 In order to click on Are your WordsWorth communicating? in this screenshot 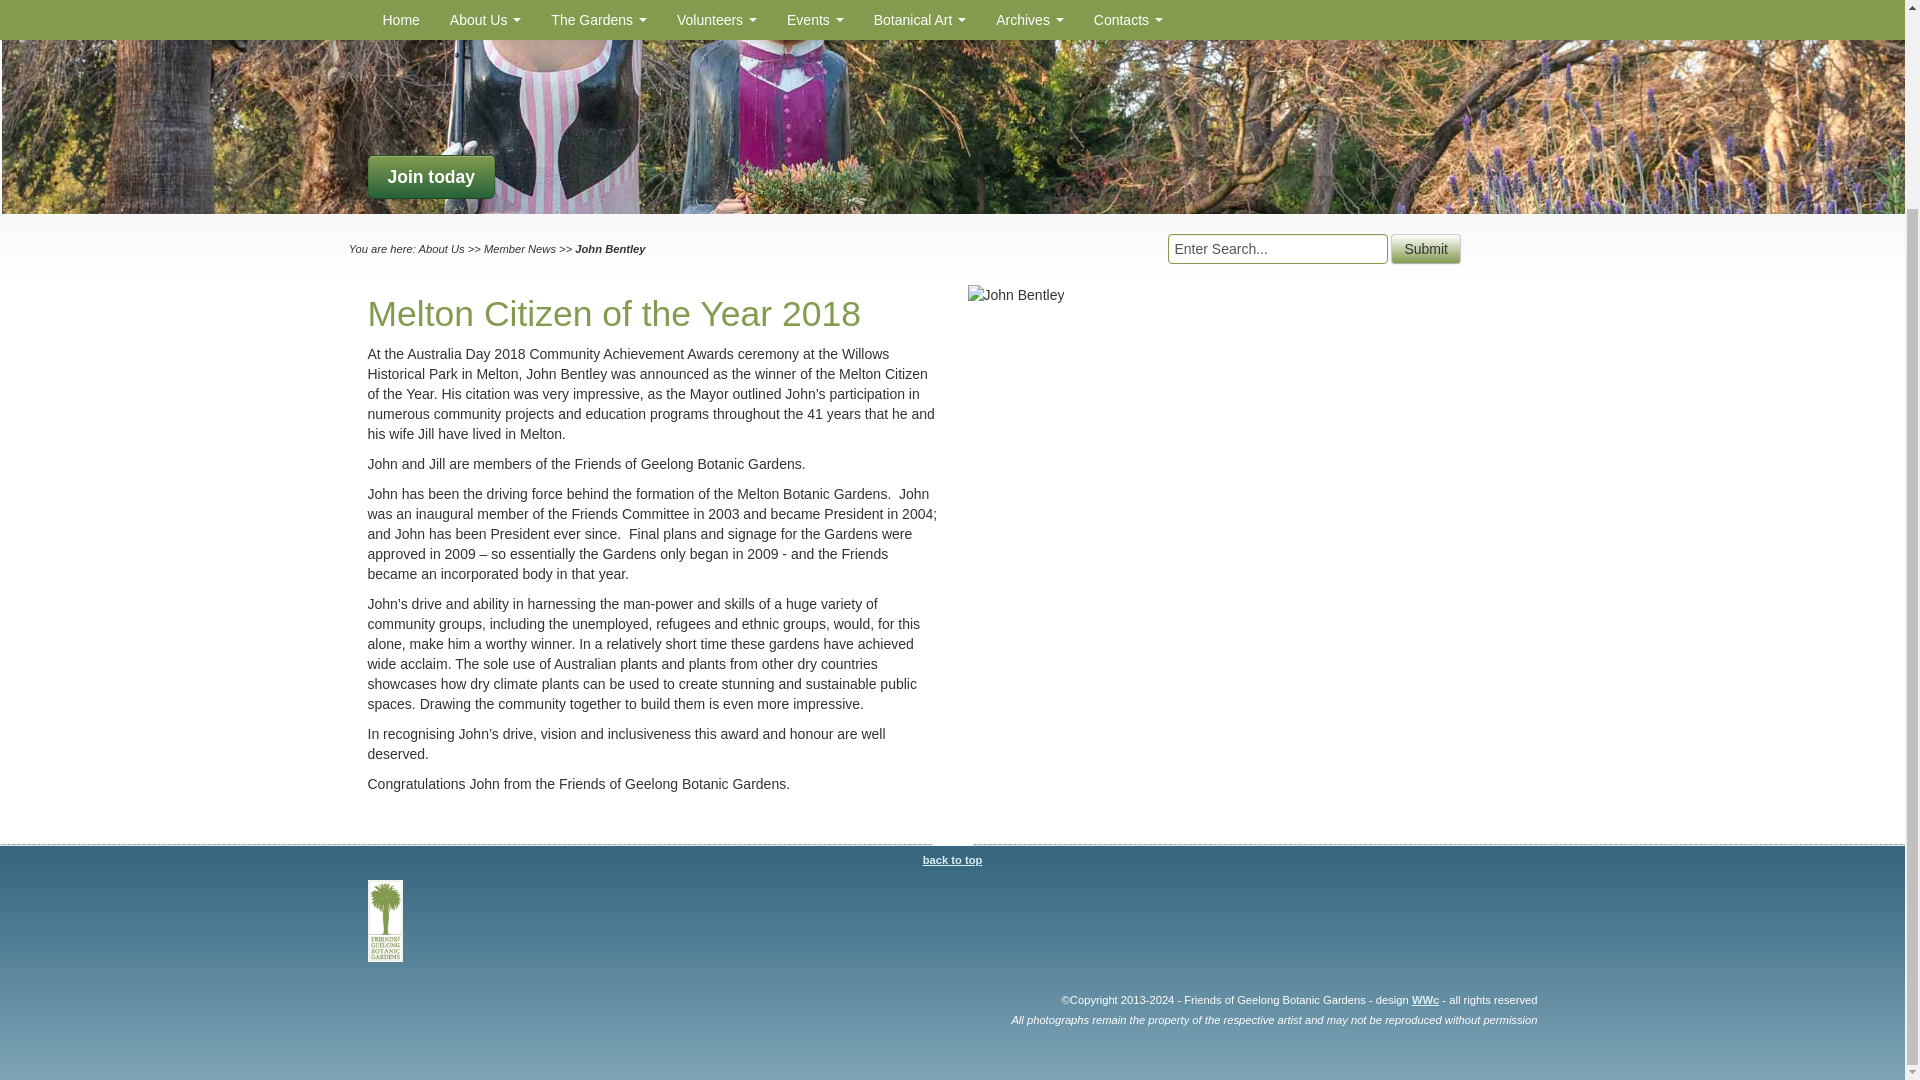, I will do `click(1424, 999)`.